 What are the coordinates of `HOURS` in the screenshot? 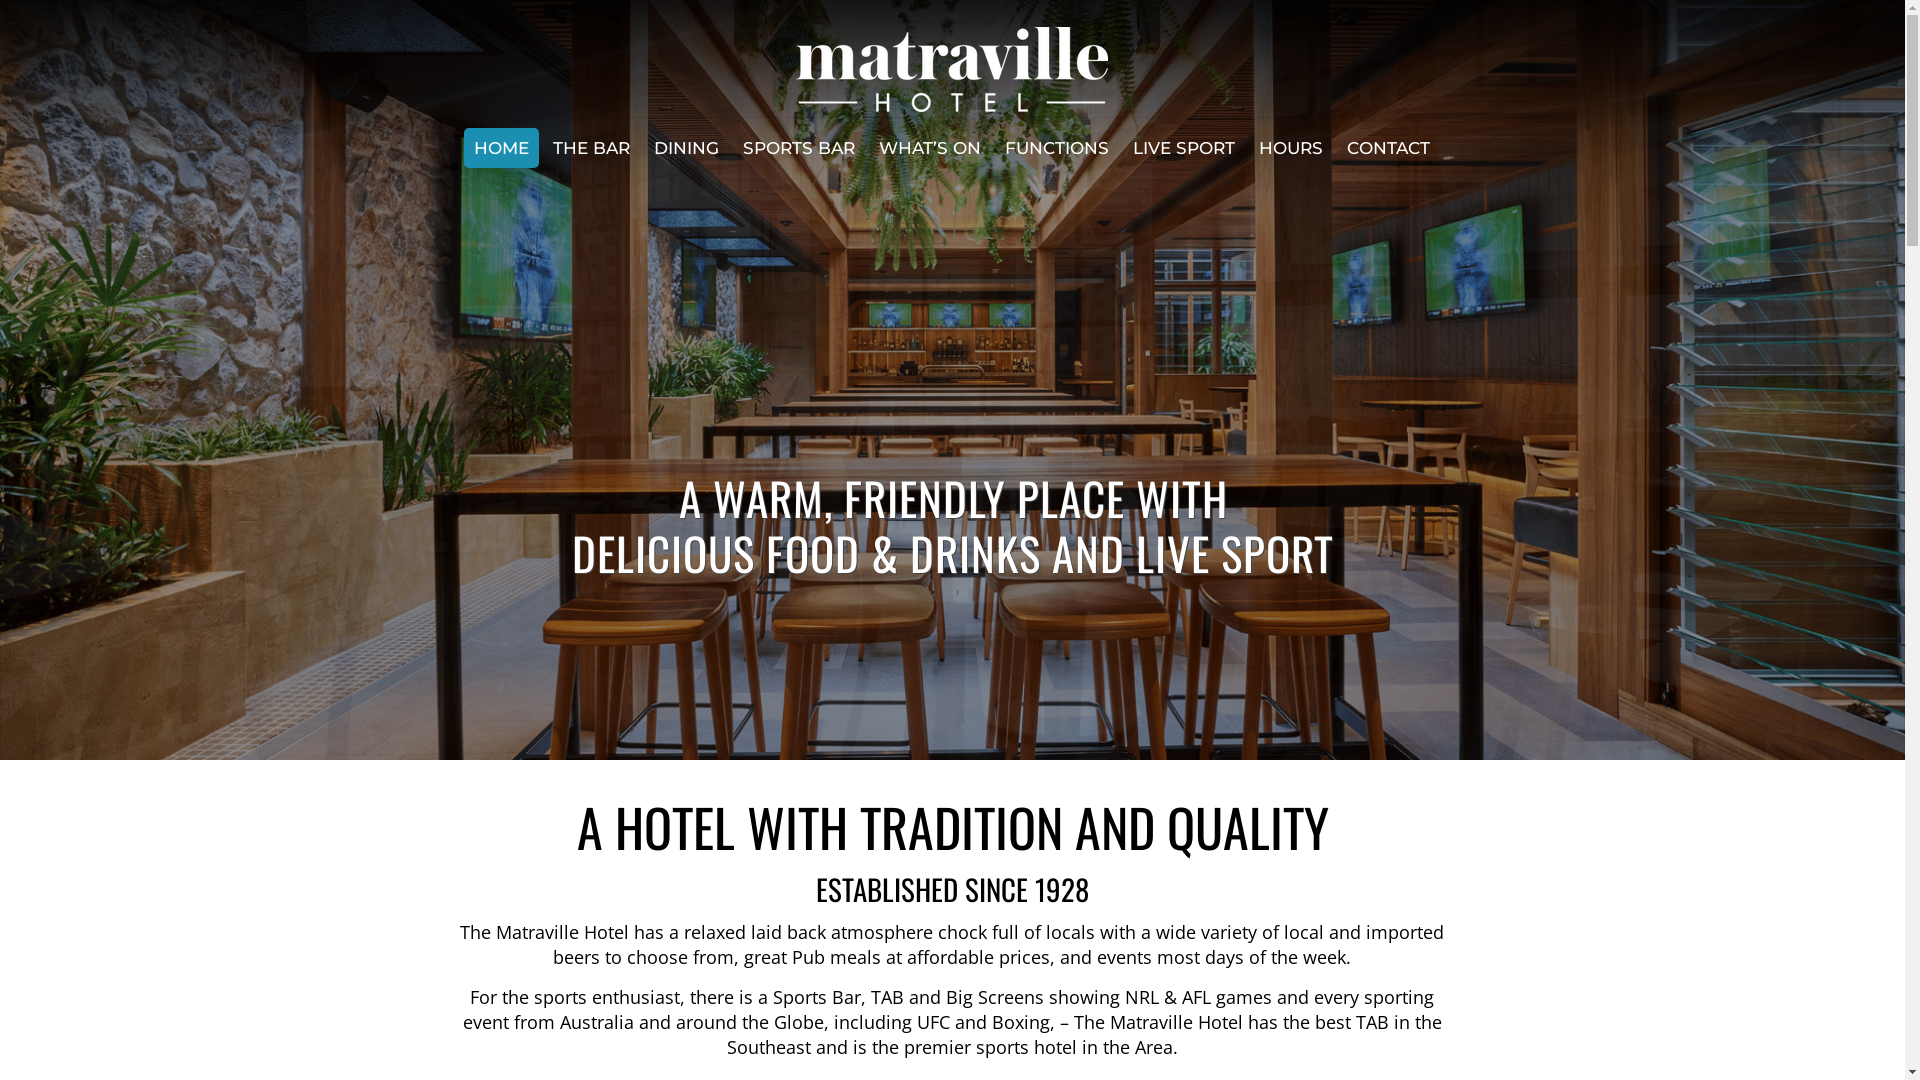 It's located at (1291, 148).